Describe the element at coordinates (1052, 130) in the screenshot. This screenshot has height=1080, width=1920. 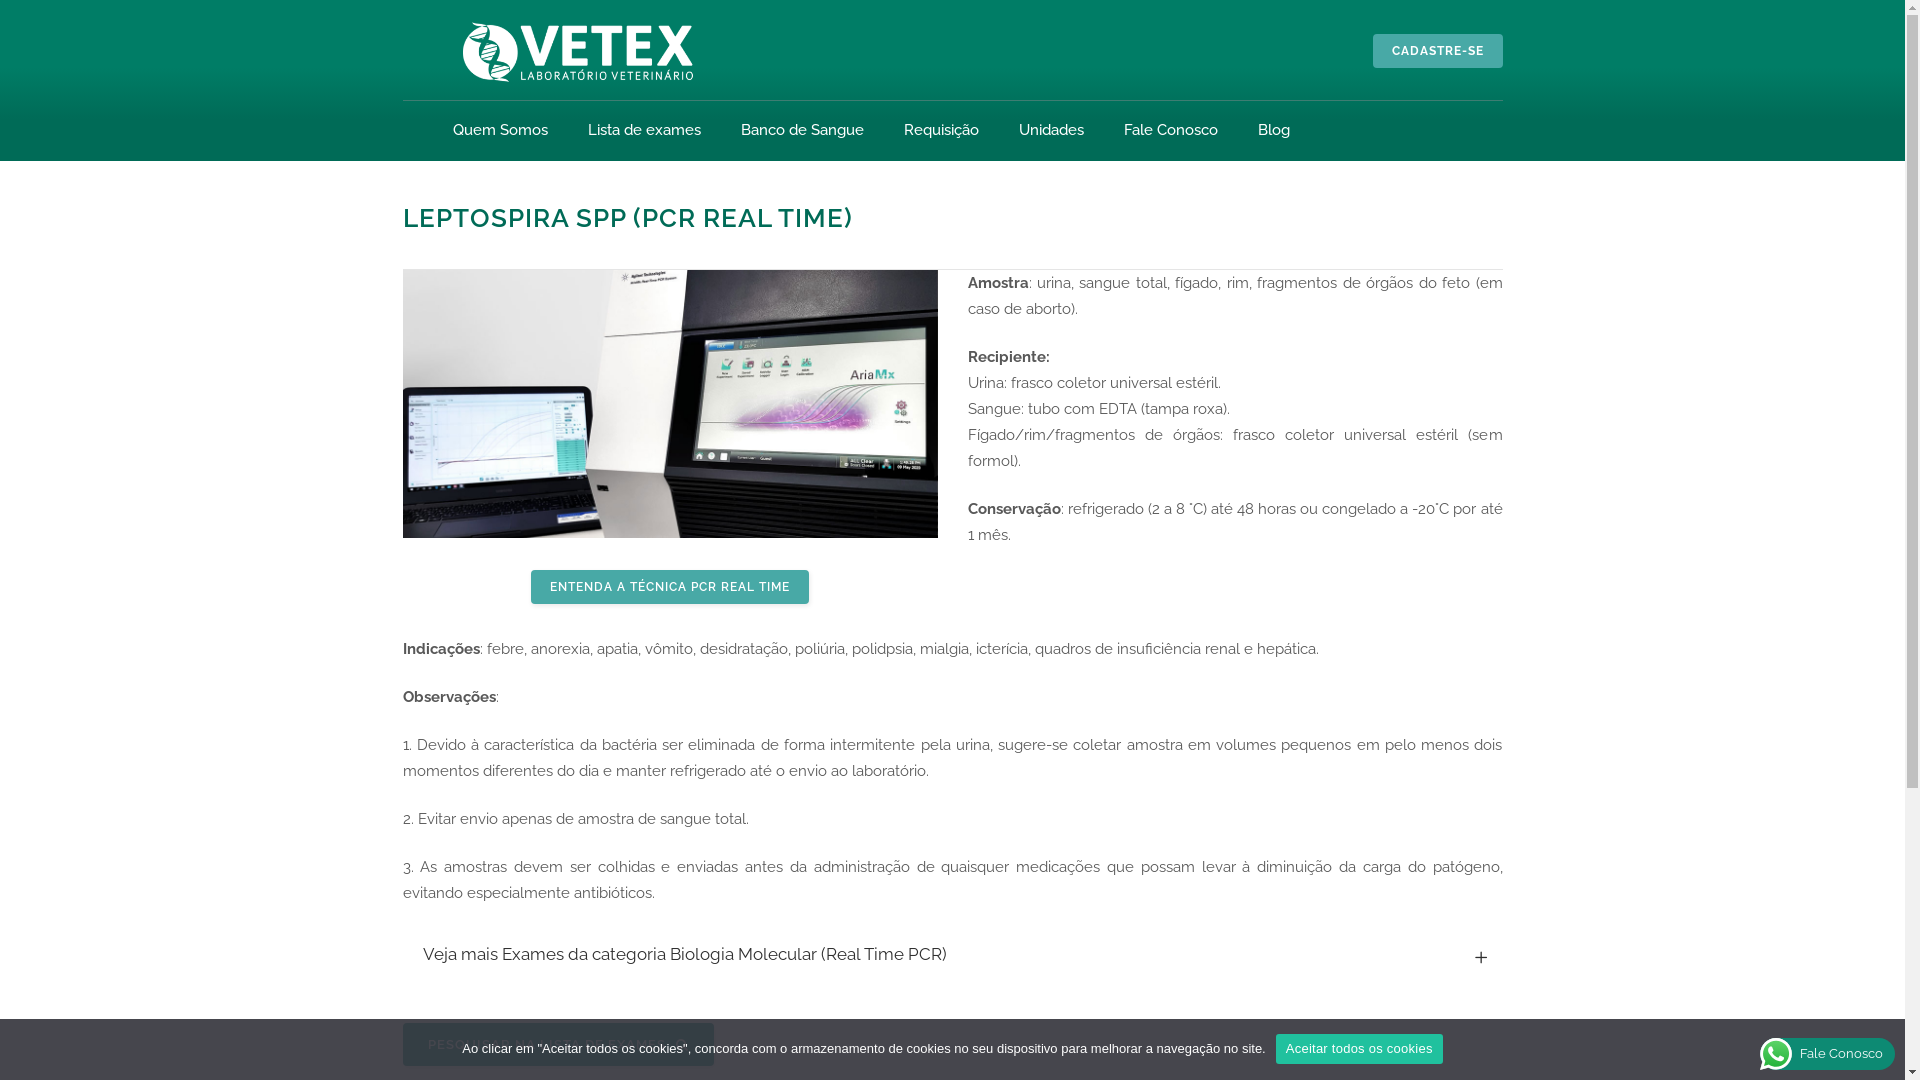
I see `Unidades` at that location.